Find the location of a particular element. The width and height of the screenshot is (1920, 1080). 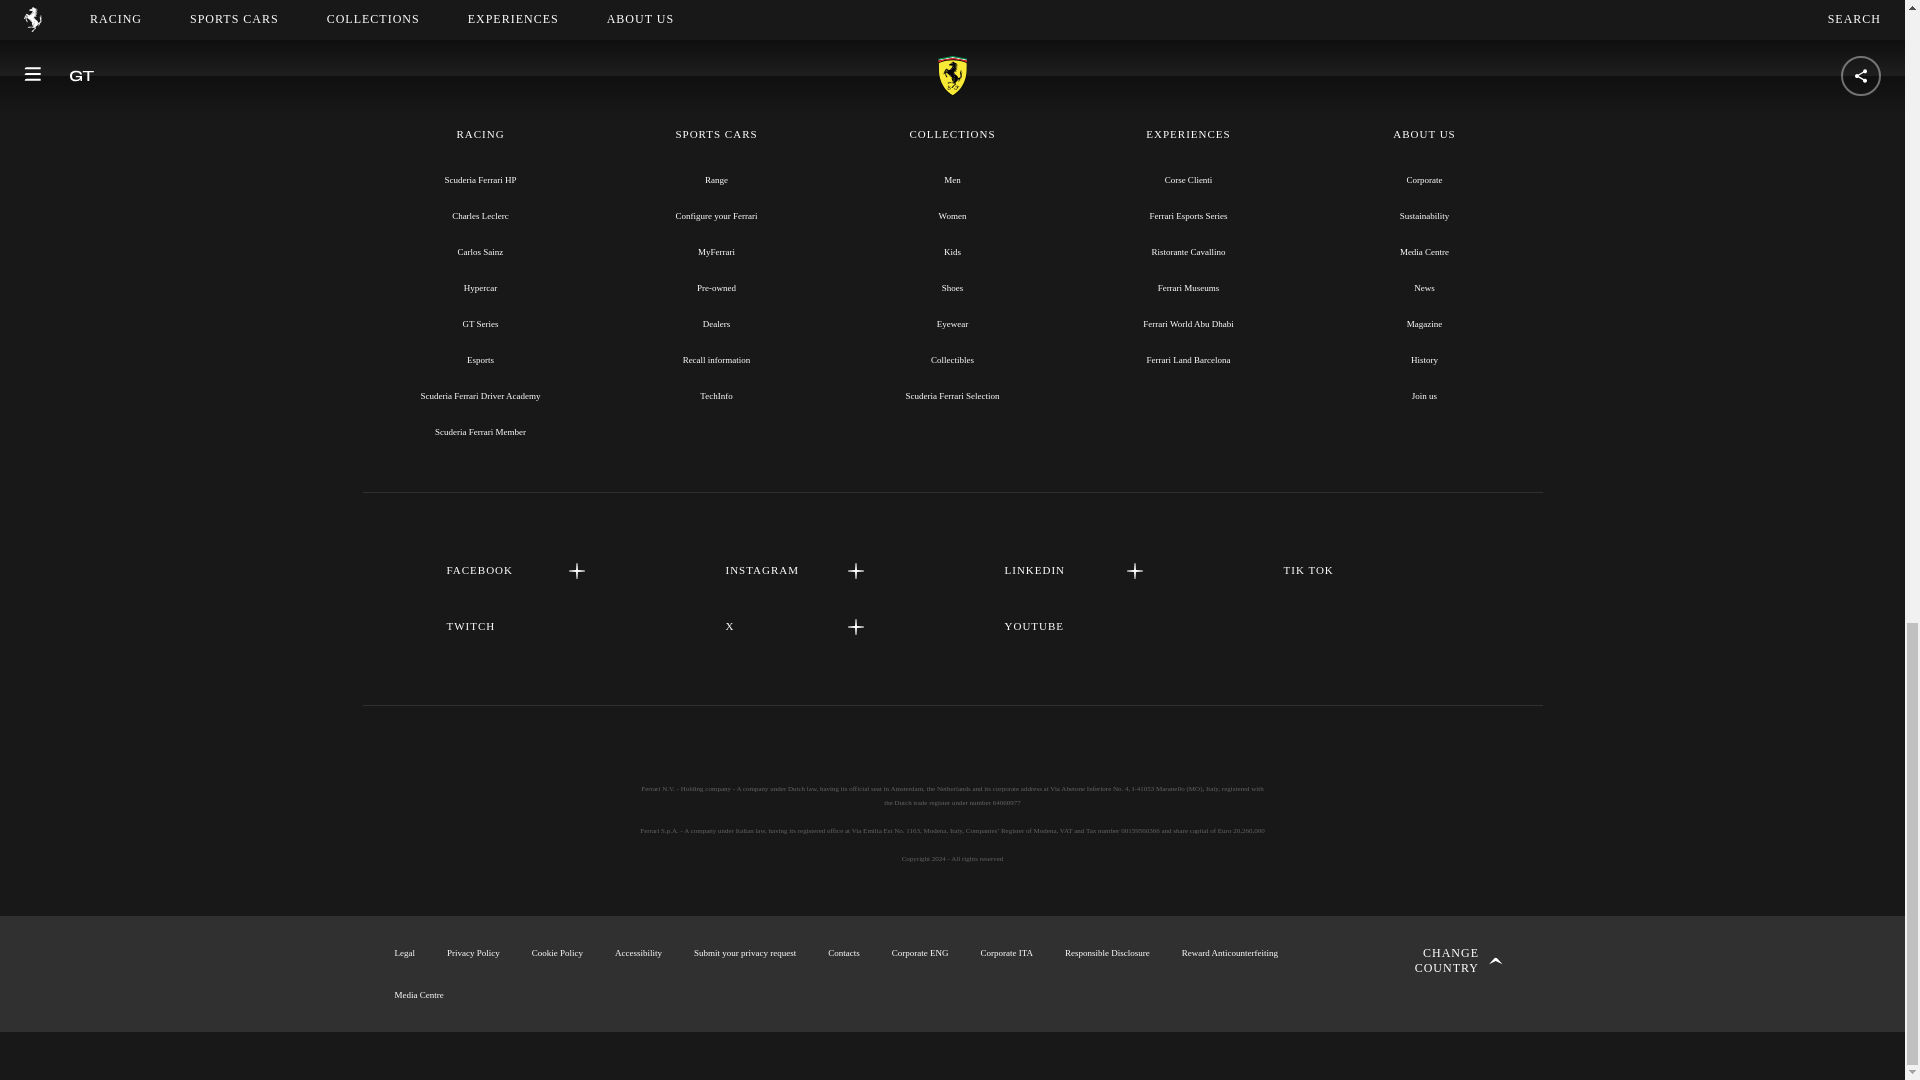

Scuderia Ferrari HP is located at coordinates (480, 179).